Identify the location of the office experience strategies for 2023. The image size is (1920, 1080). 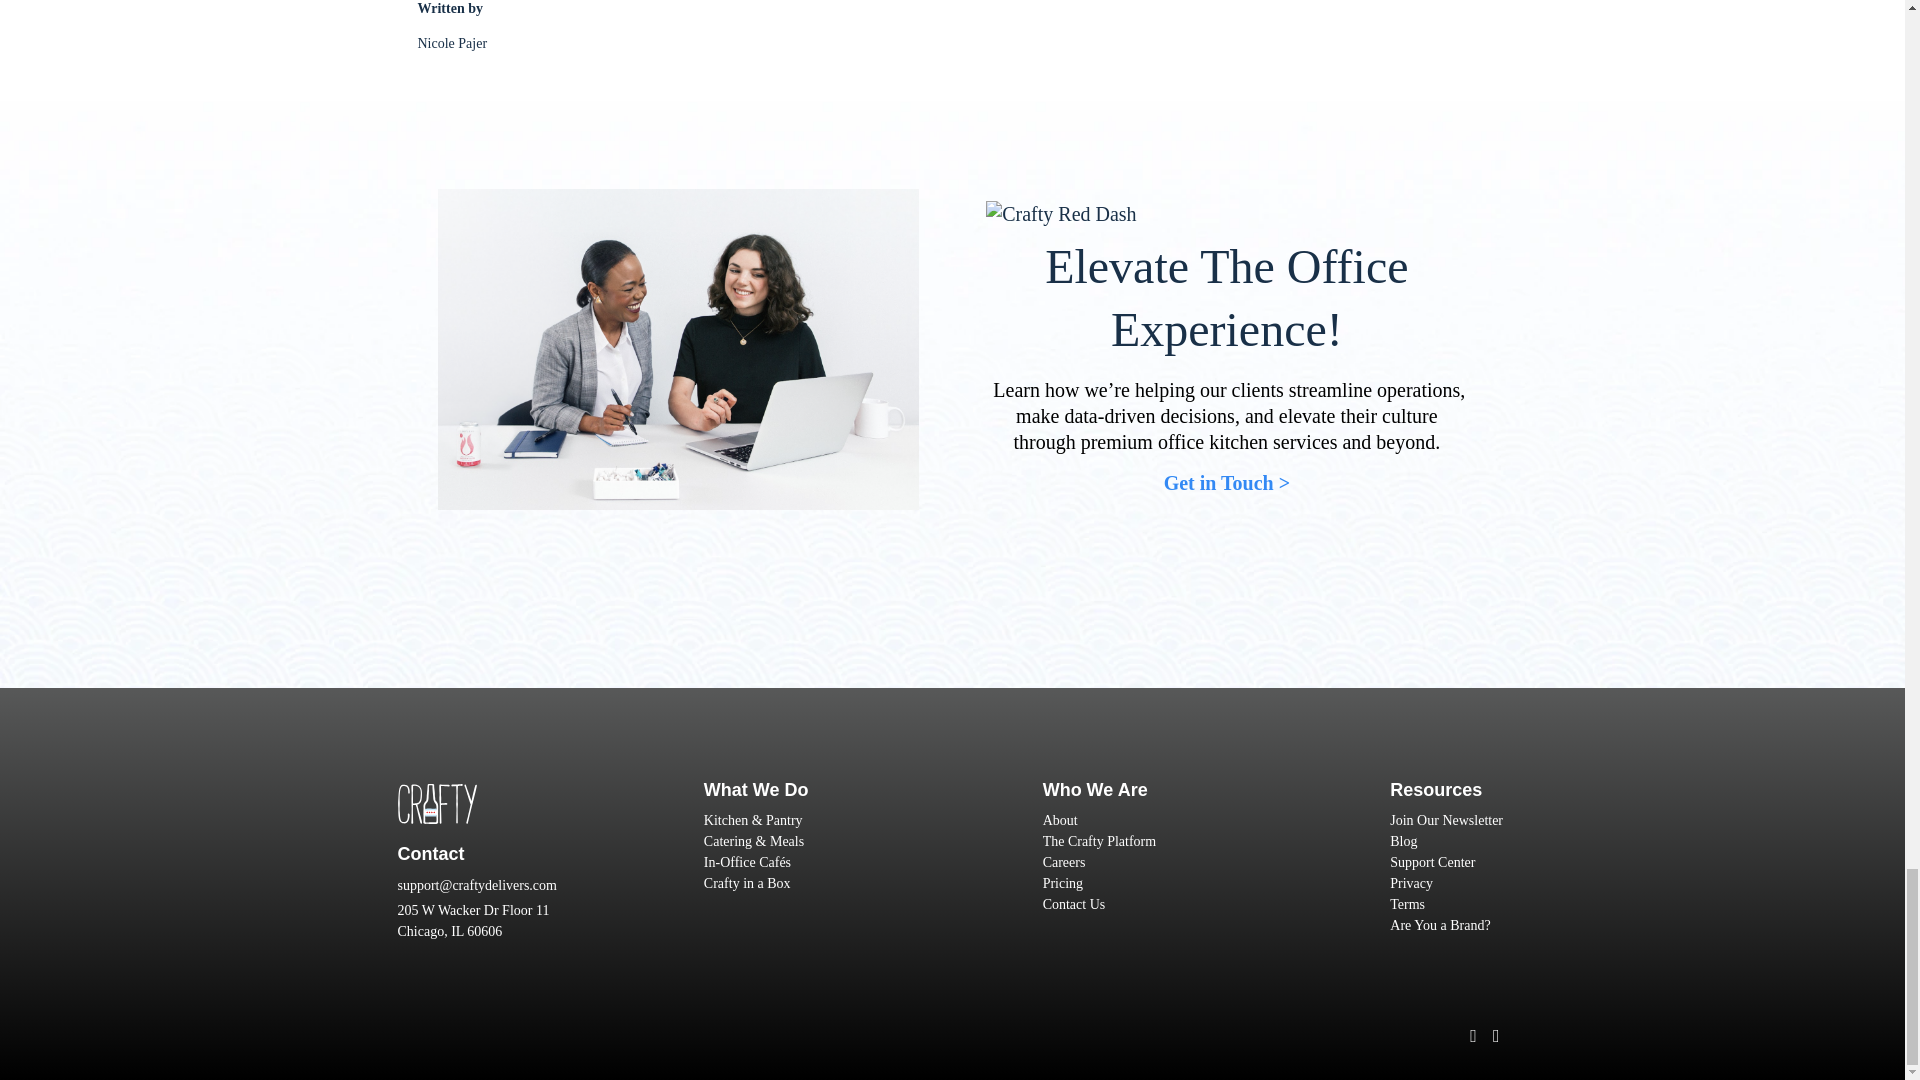
(678, 349).